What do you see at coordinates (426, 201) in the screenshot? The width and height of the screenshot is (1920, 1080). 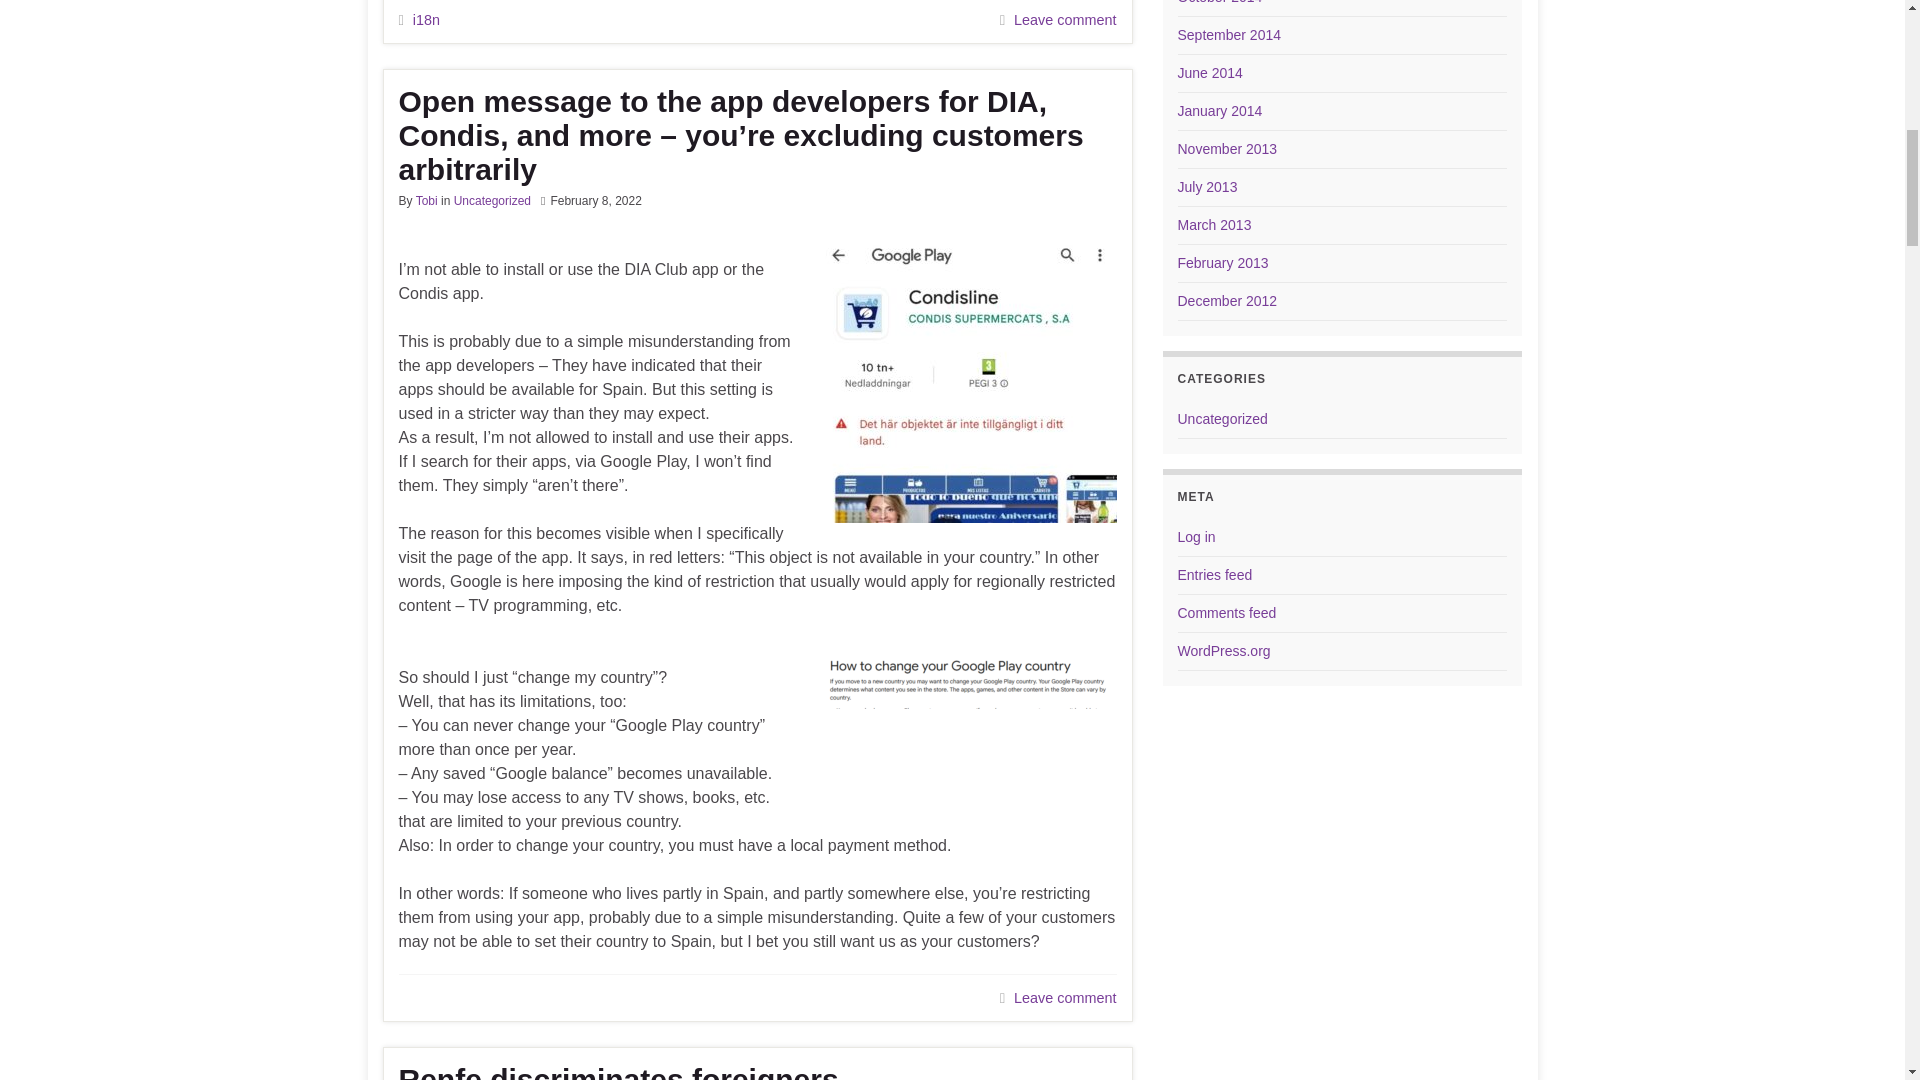 I see `Tobi` at bounding box center [426, 201].